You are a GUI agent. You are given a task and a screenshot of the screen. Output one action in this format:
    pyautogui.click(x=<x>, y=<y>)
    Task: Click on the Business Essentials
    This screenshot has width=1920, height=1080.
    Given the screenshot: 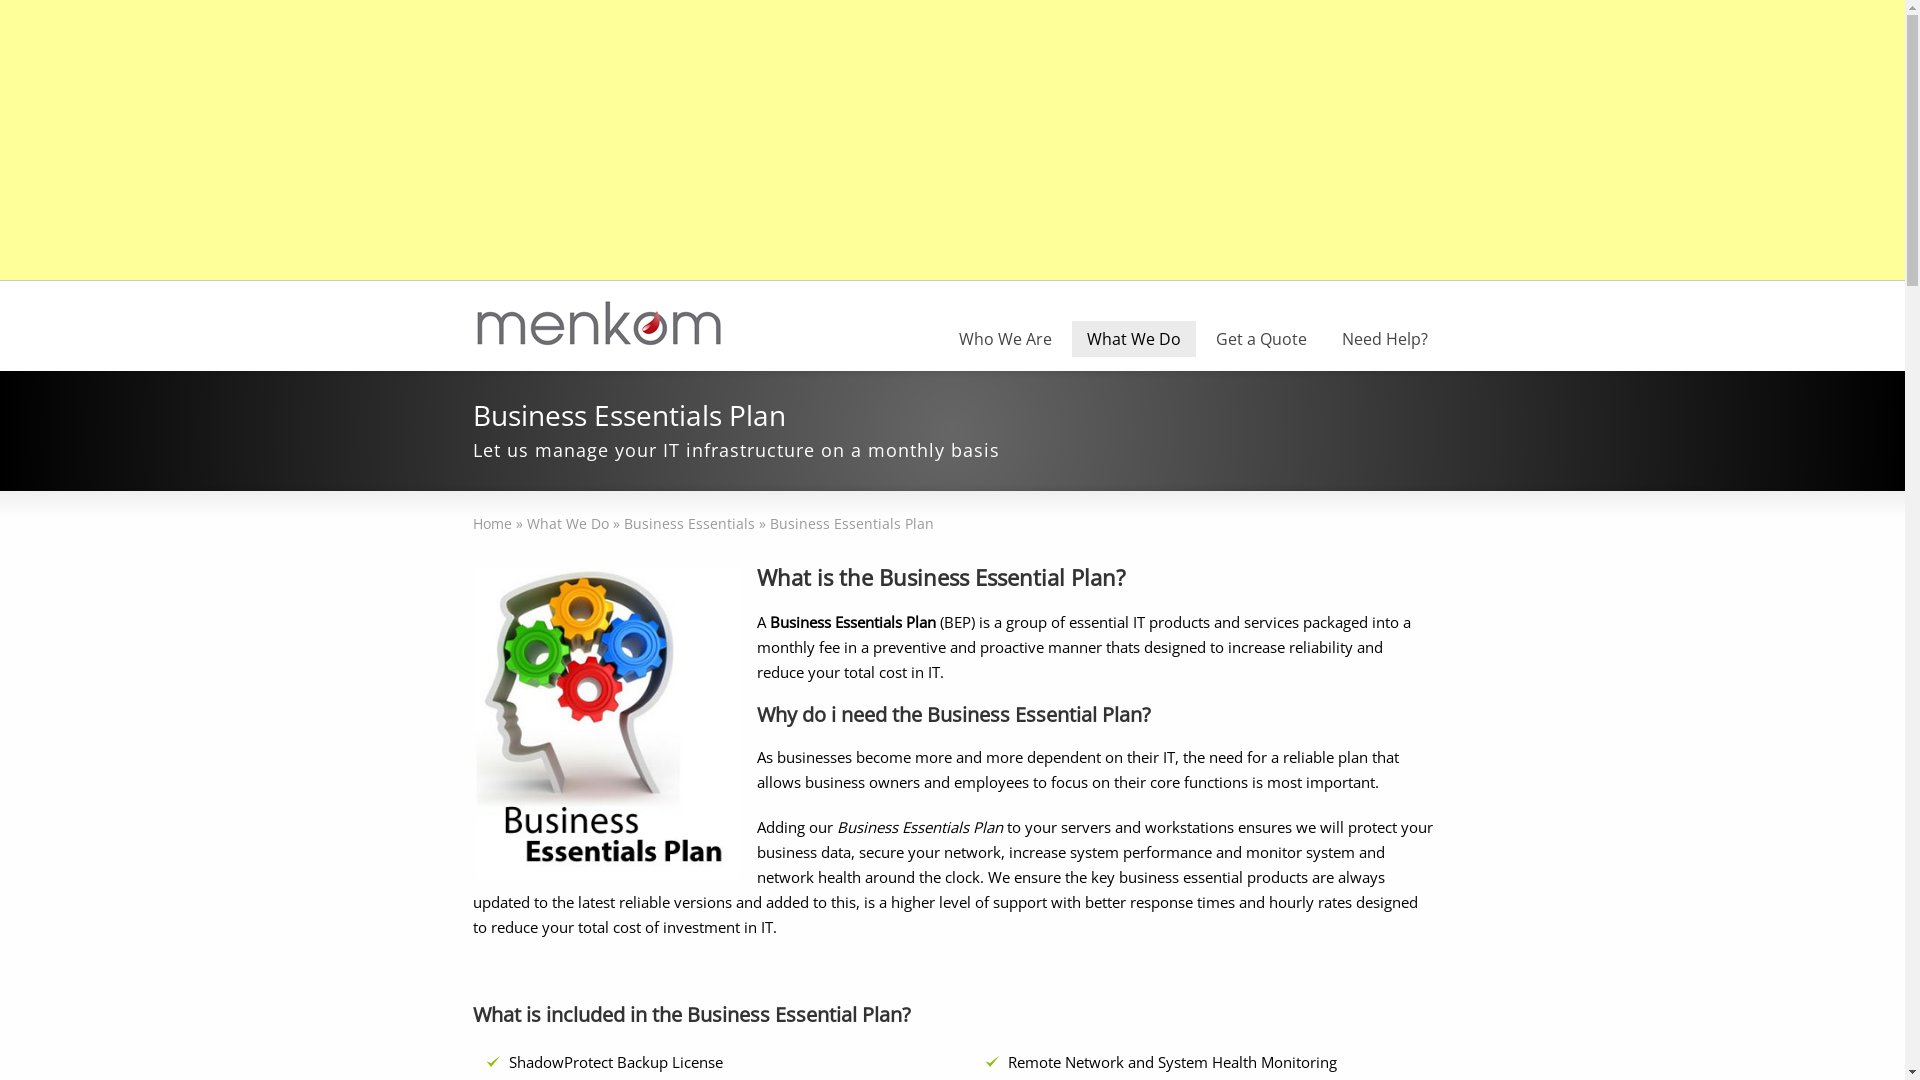 What is the action you would take?
    pyautogui.click(x=690, y=524)
    